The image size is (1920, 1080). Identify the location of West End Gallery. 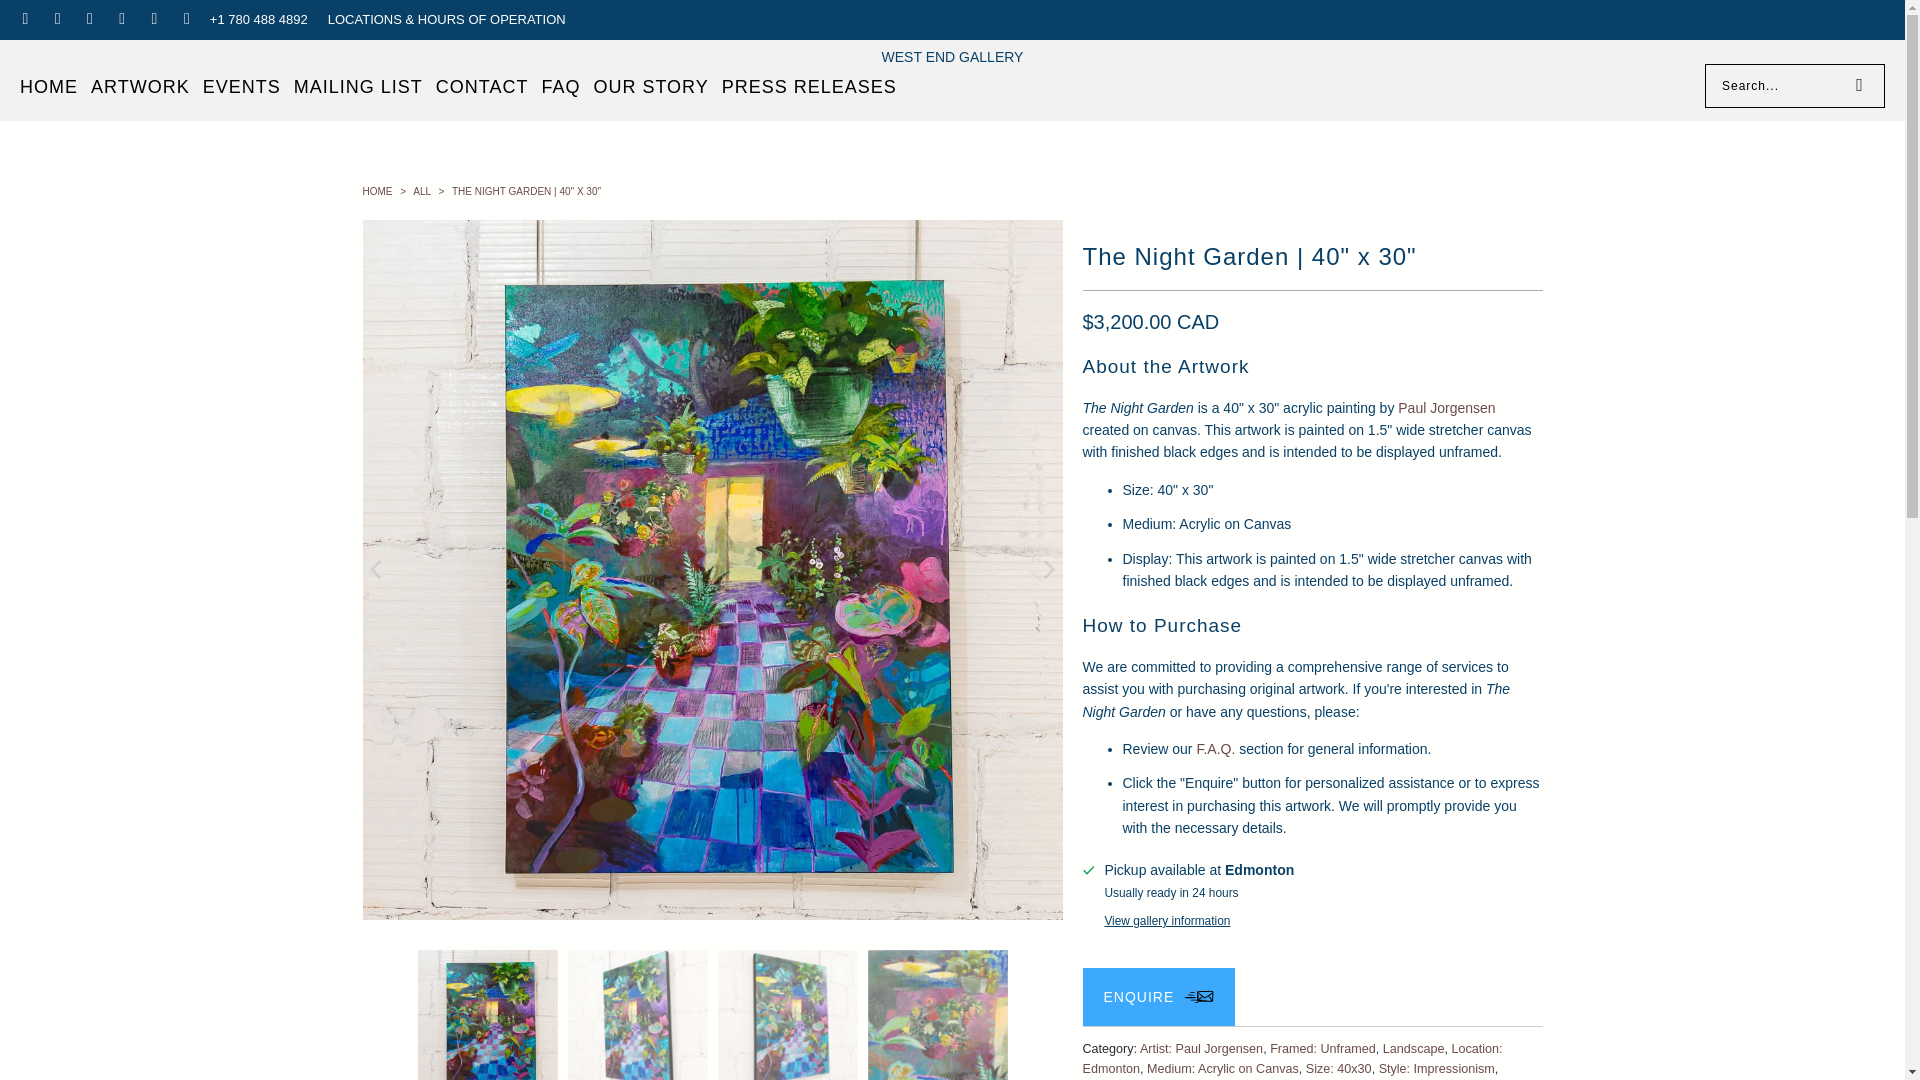
(952, 56).